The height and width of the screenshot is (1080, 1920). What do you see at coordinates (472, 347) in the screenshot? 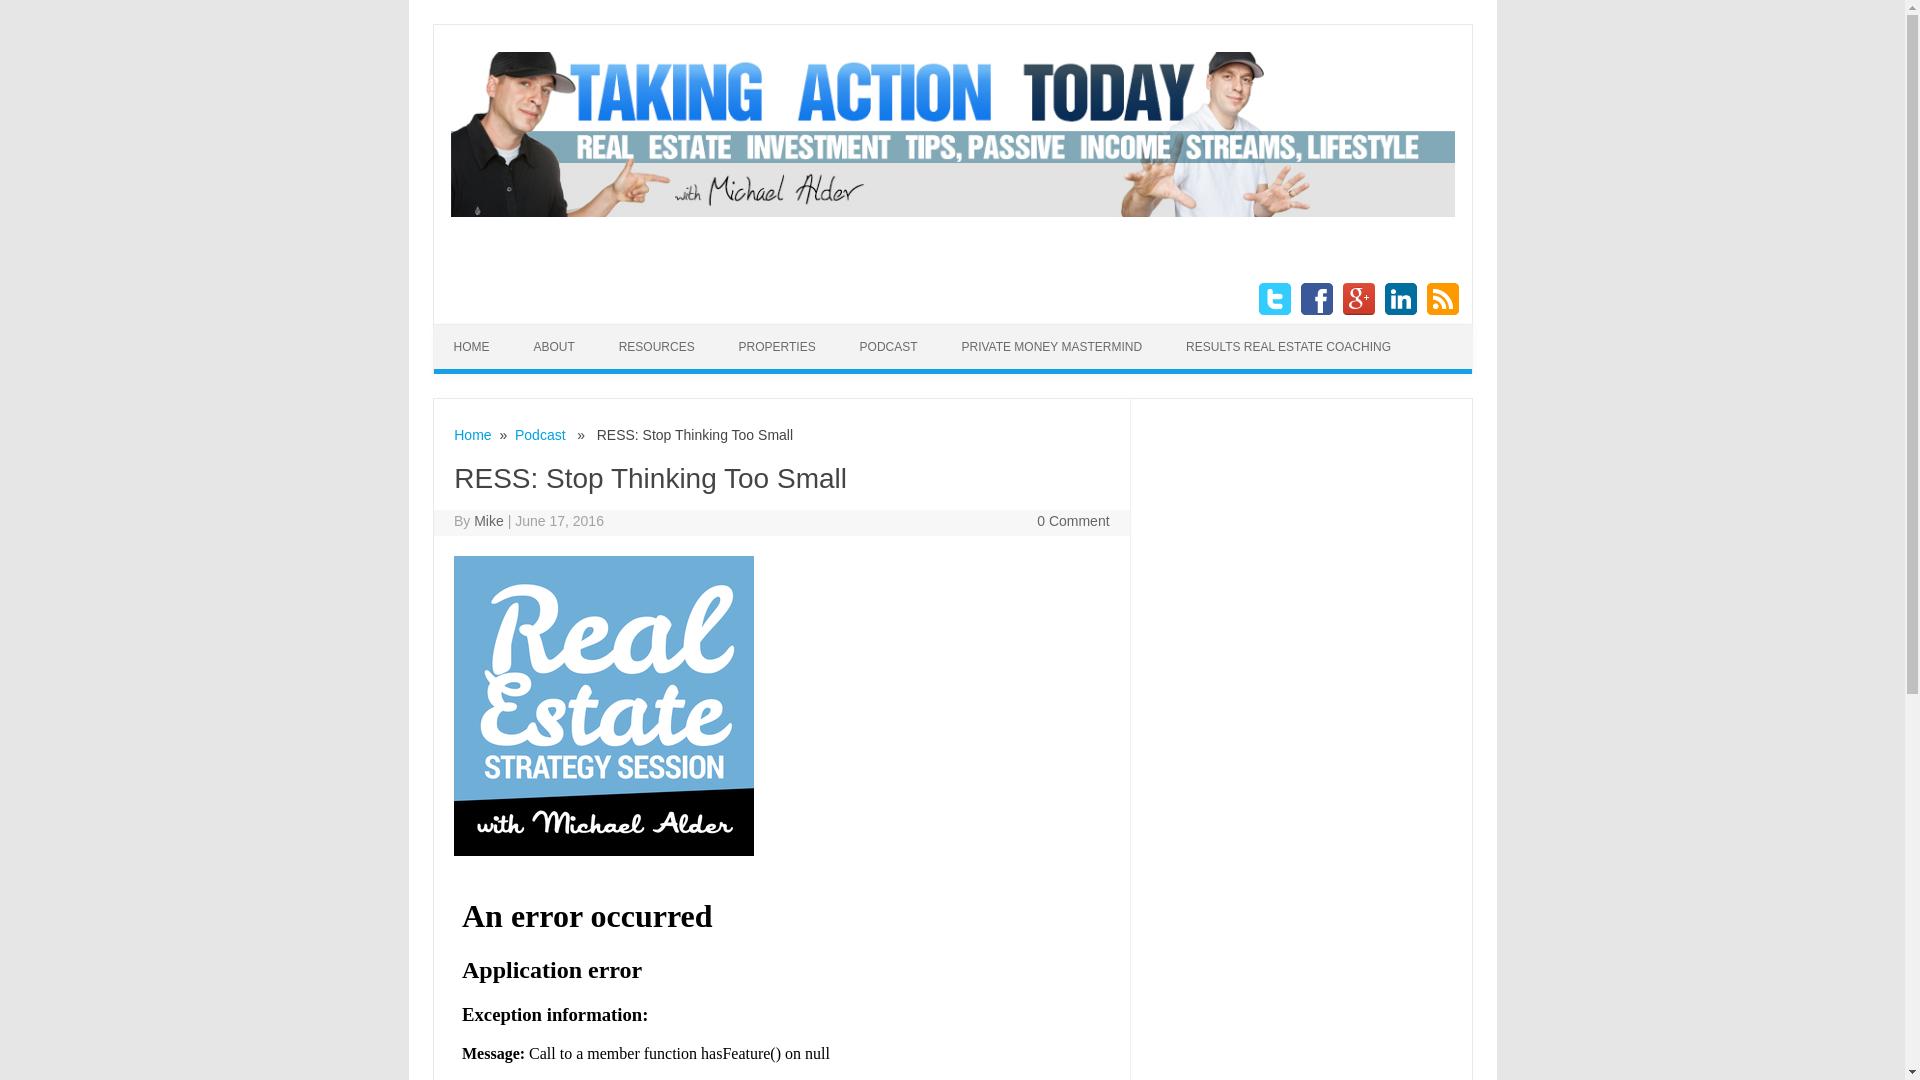
I see `HOME` at bounding box center [472, 347].